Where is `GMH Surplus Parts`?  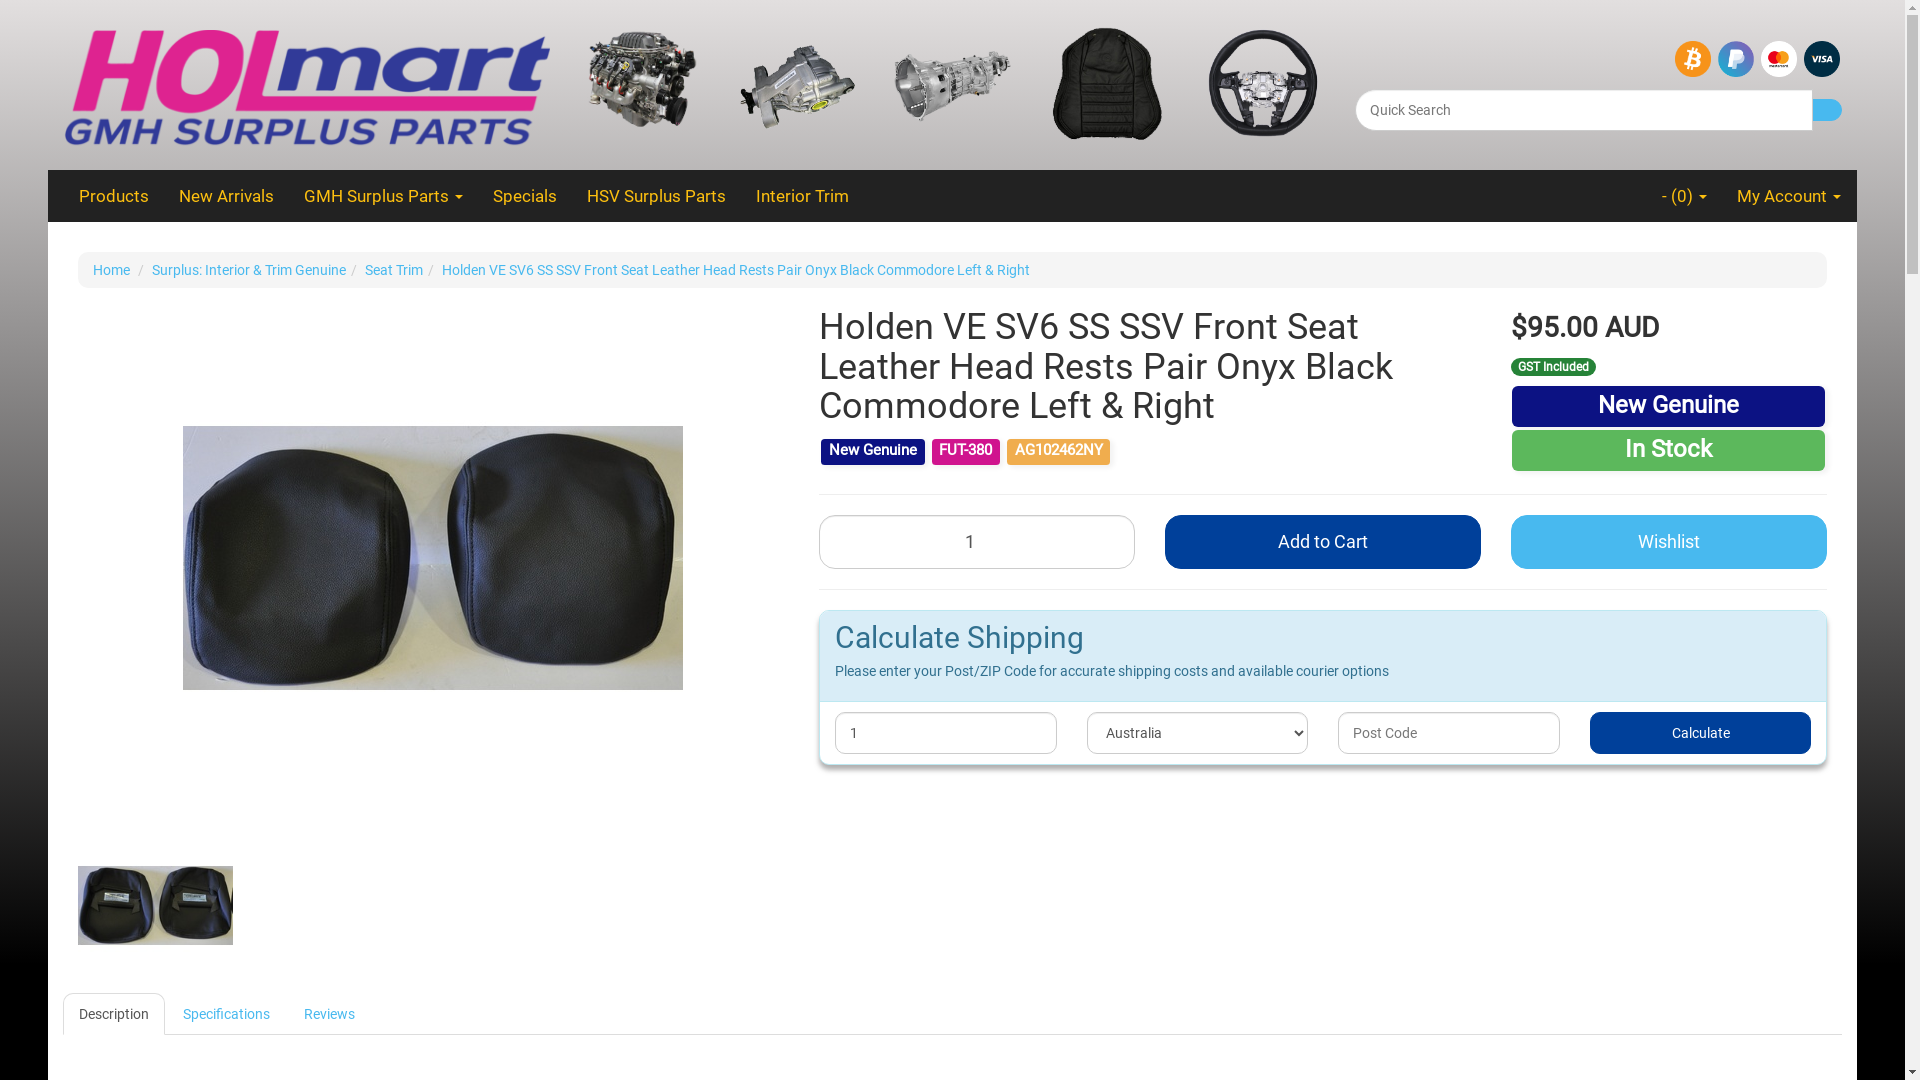 GMH Surplus Parts is located at coordinates (384, 196).